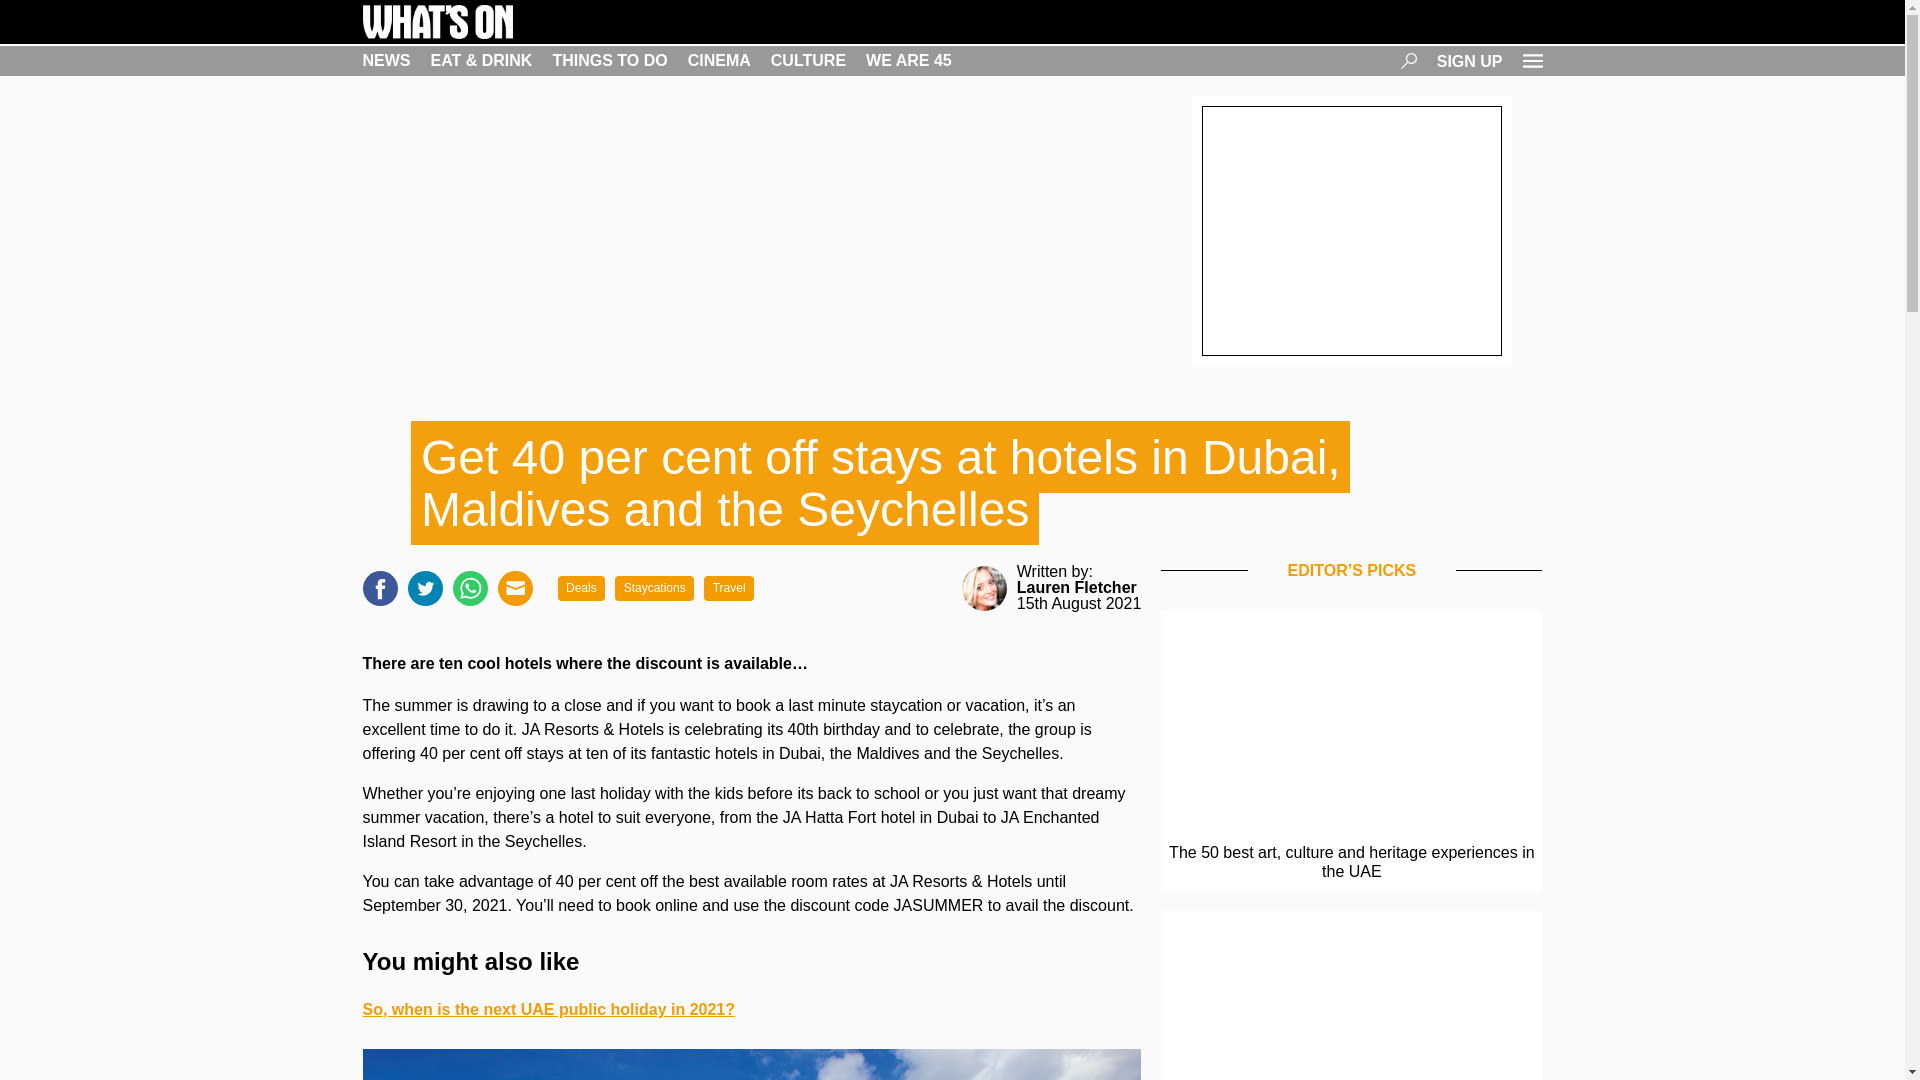  What do you see at coordinates (1470, 60) in the screenshot?
I see `SIGN UP` at bounding box center [1470, 60].